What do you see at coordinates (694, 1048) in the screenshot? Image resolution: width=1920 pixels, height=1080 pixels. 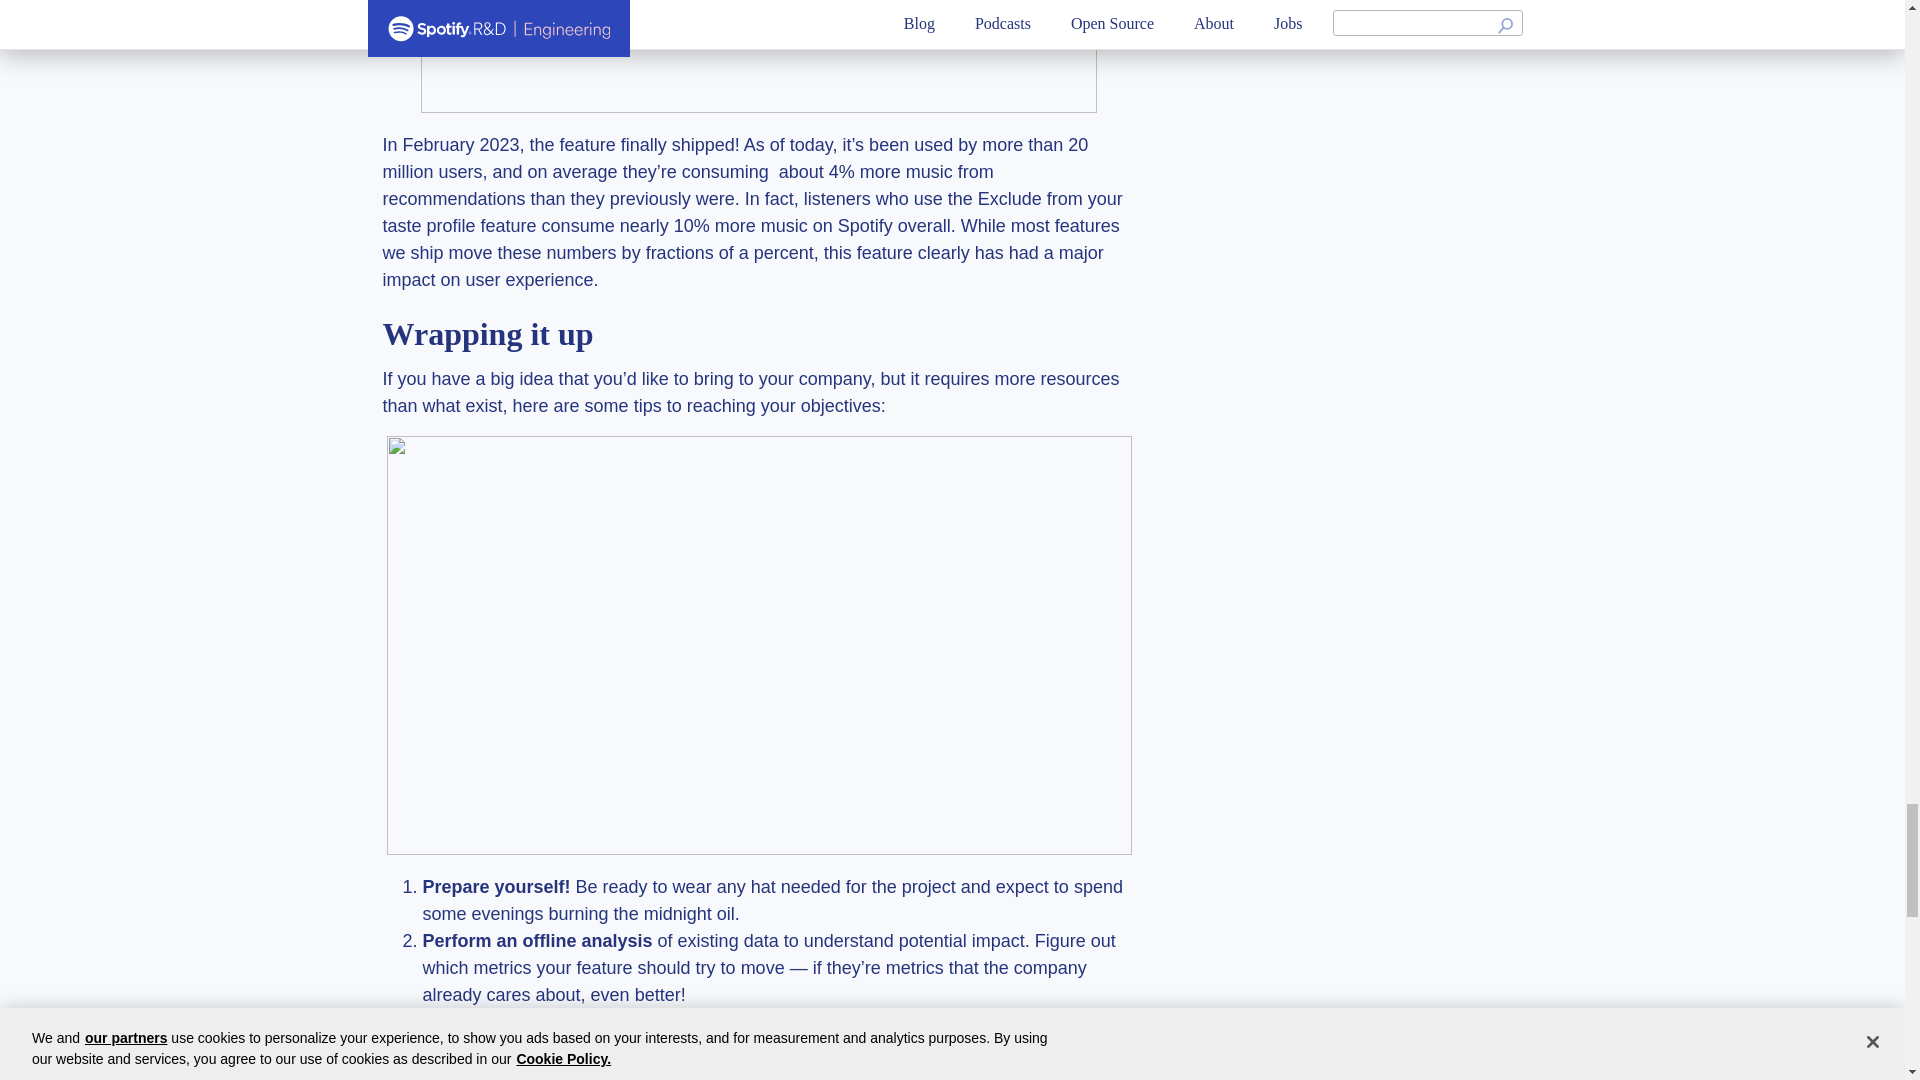 I see `painted door` at bounding box center [694, 1048].